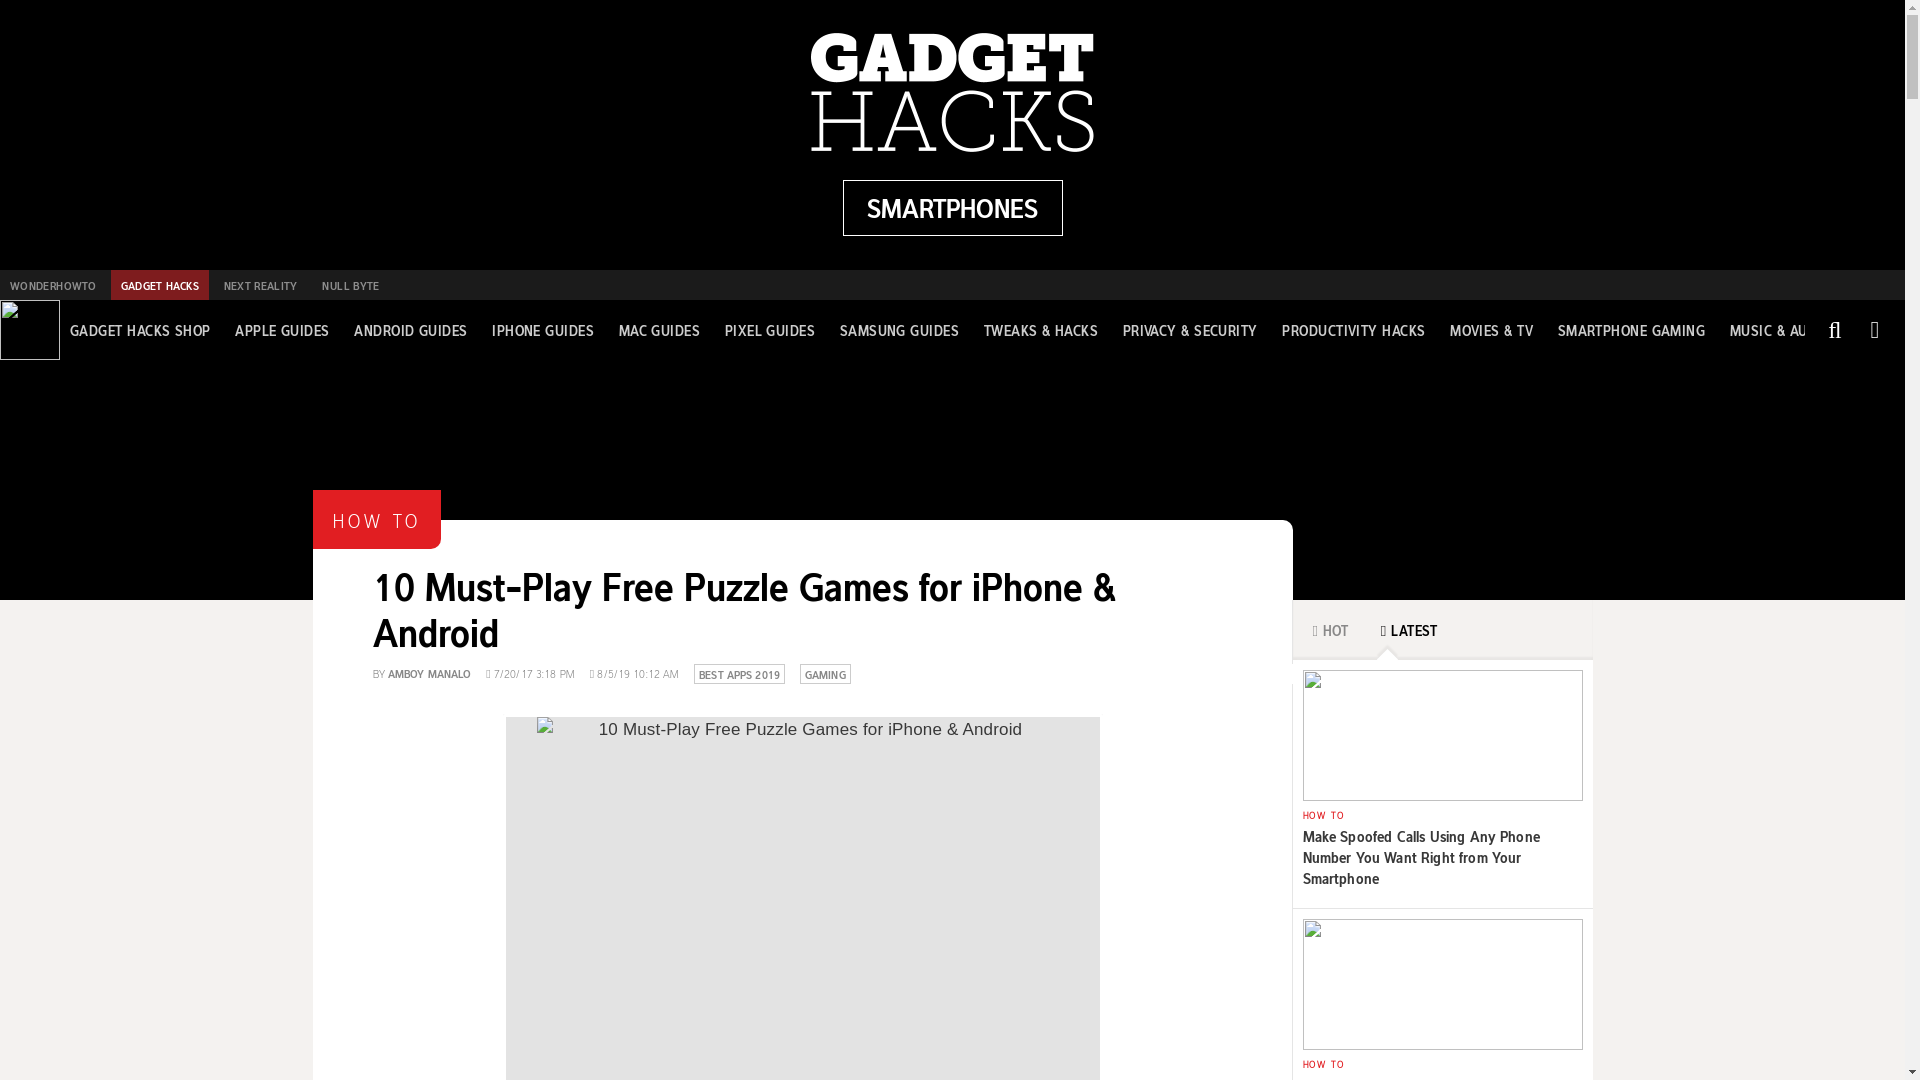 This screenshot has height=1080, width=1920. I want to click on help for cell phones, pdas, iphones, android, and more, so click(952, 208).